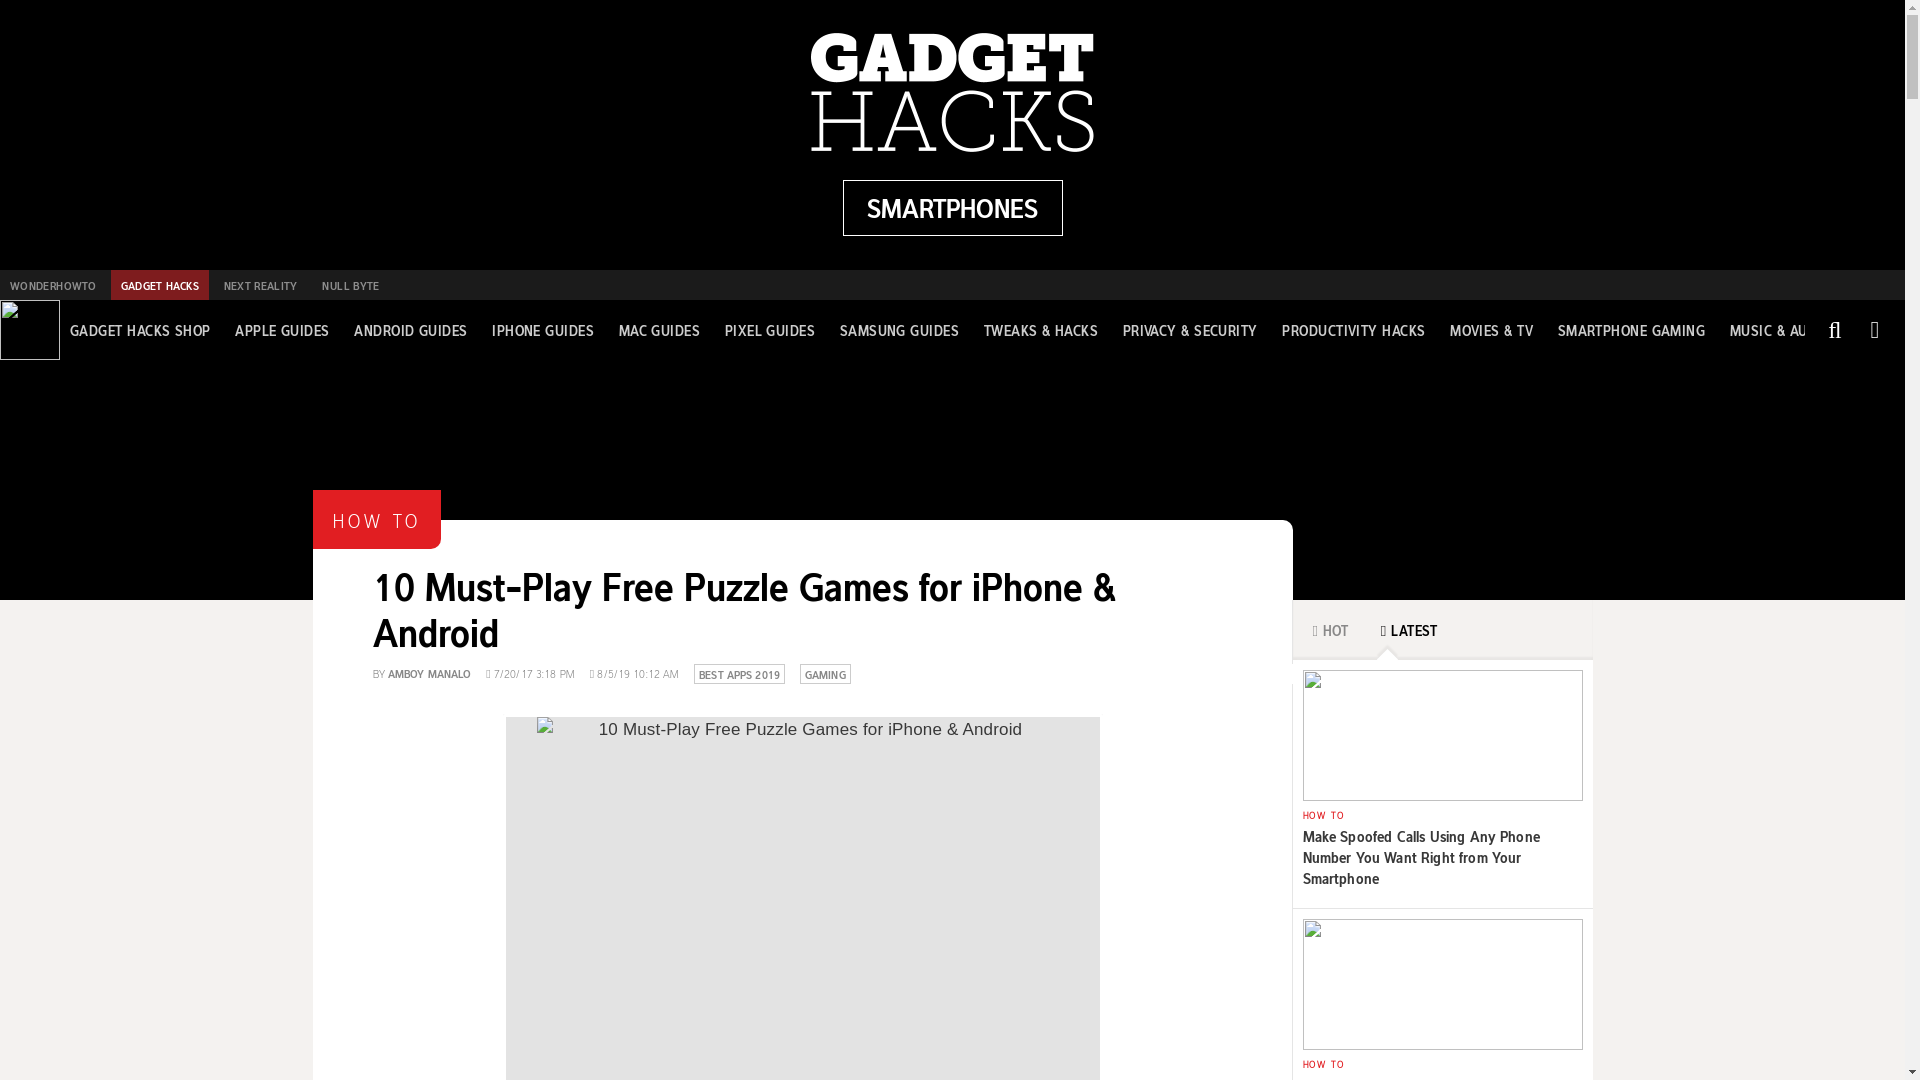 This screenshot has height=1080, width=1920. I want to click on help for cell phones, pdas, iphones, android, and more, so click(952, 208).